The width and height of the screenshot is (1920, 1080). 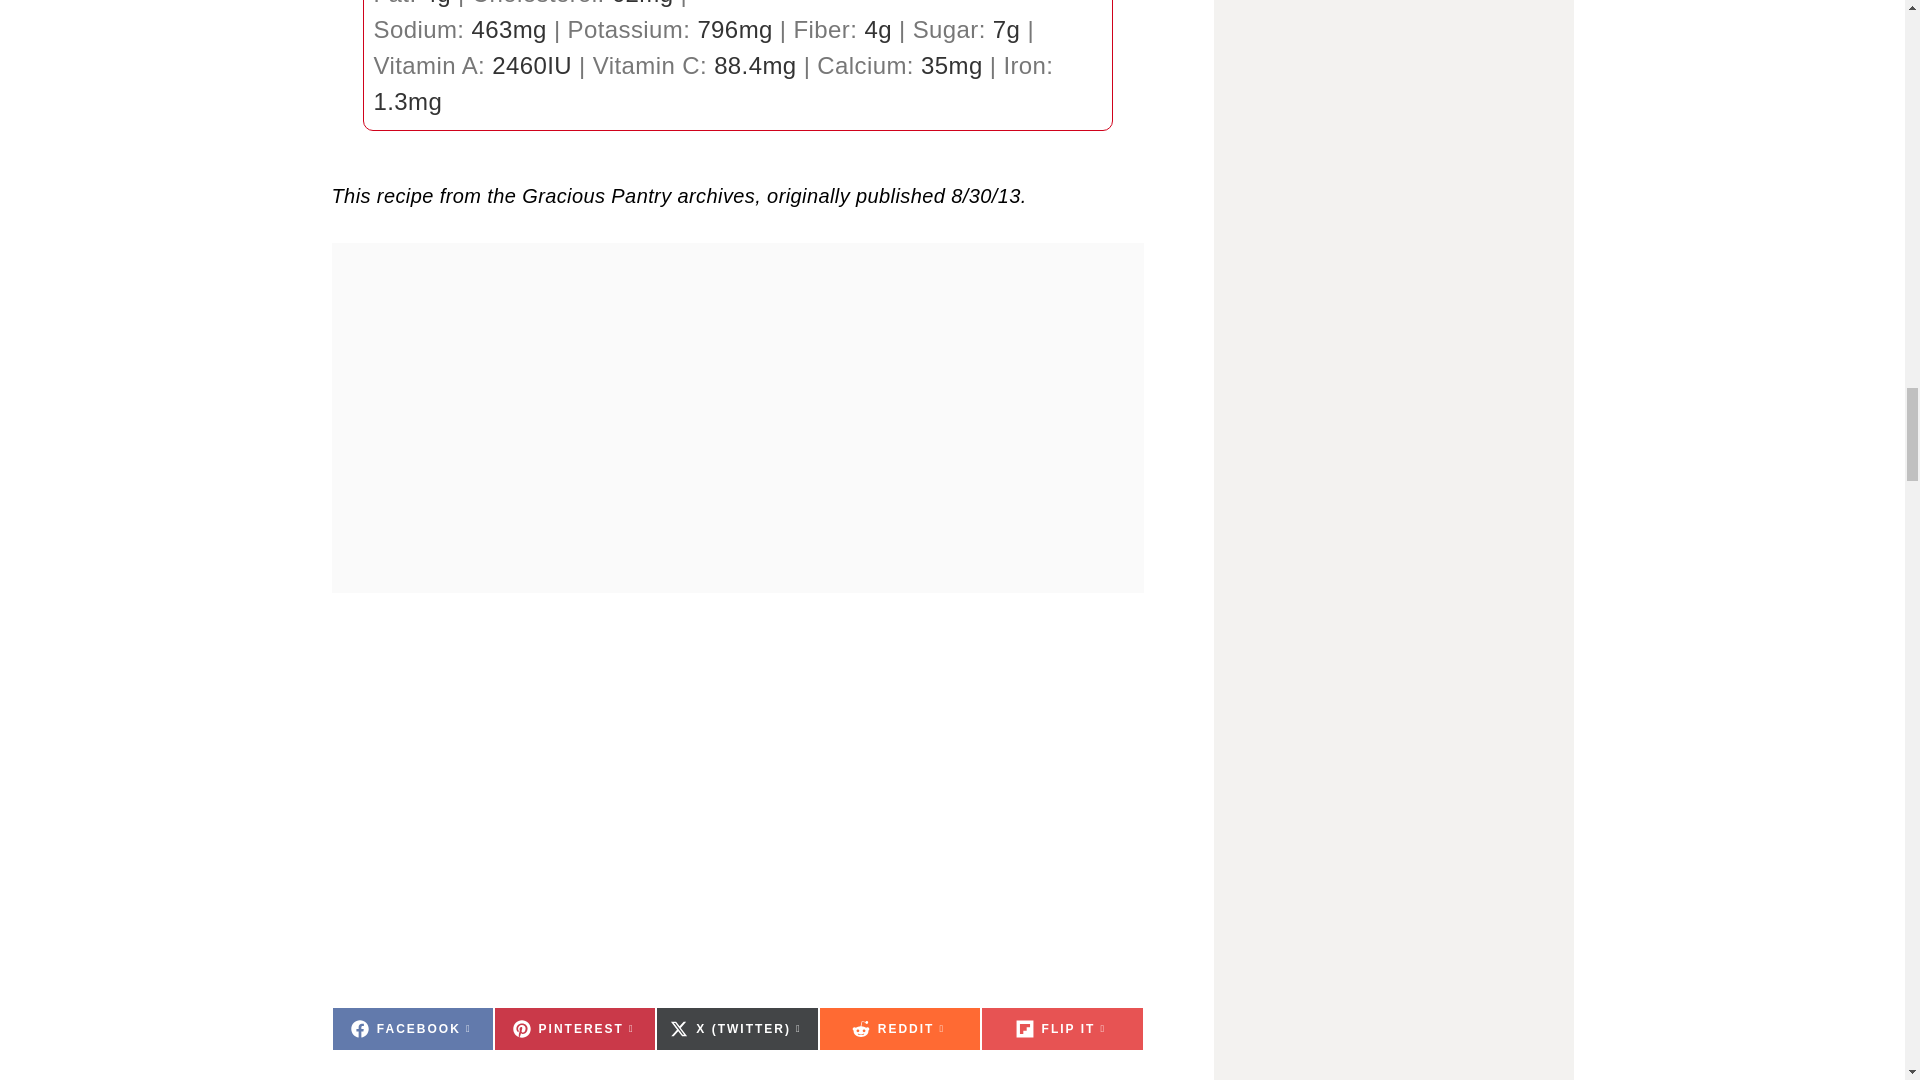 What do you see at coordinates (412, 1028) in the screenshot?
I see ` External link. Opens in a new tab.` at bounding box center [412, 1028].